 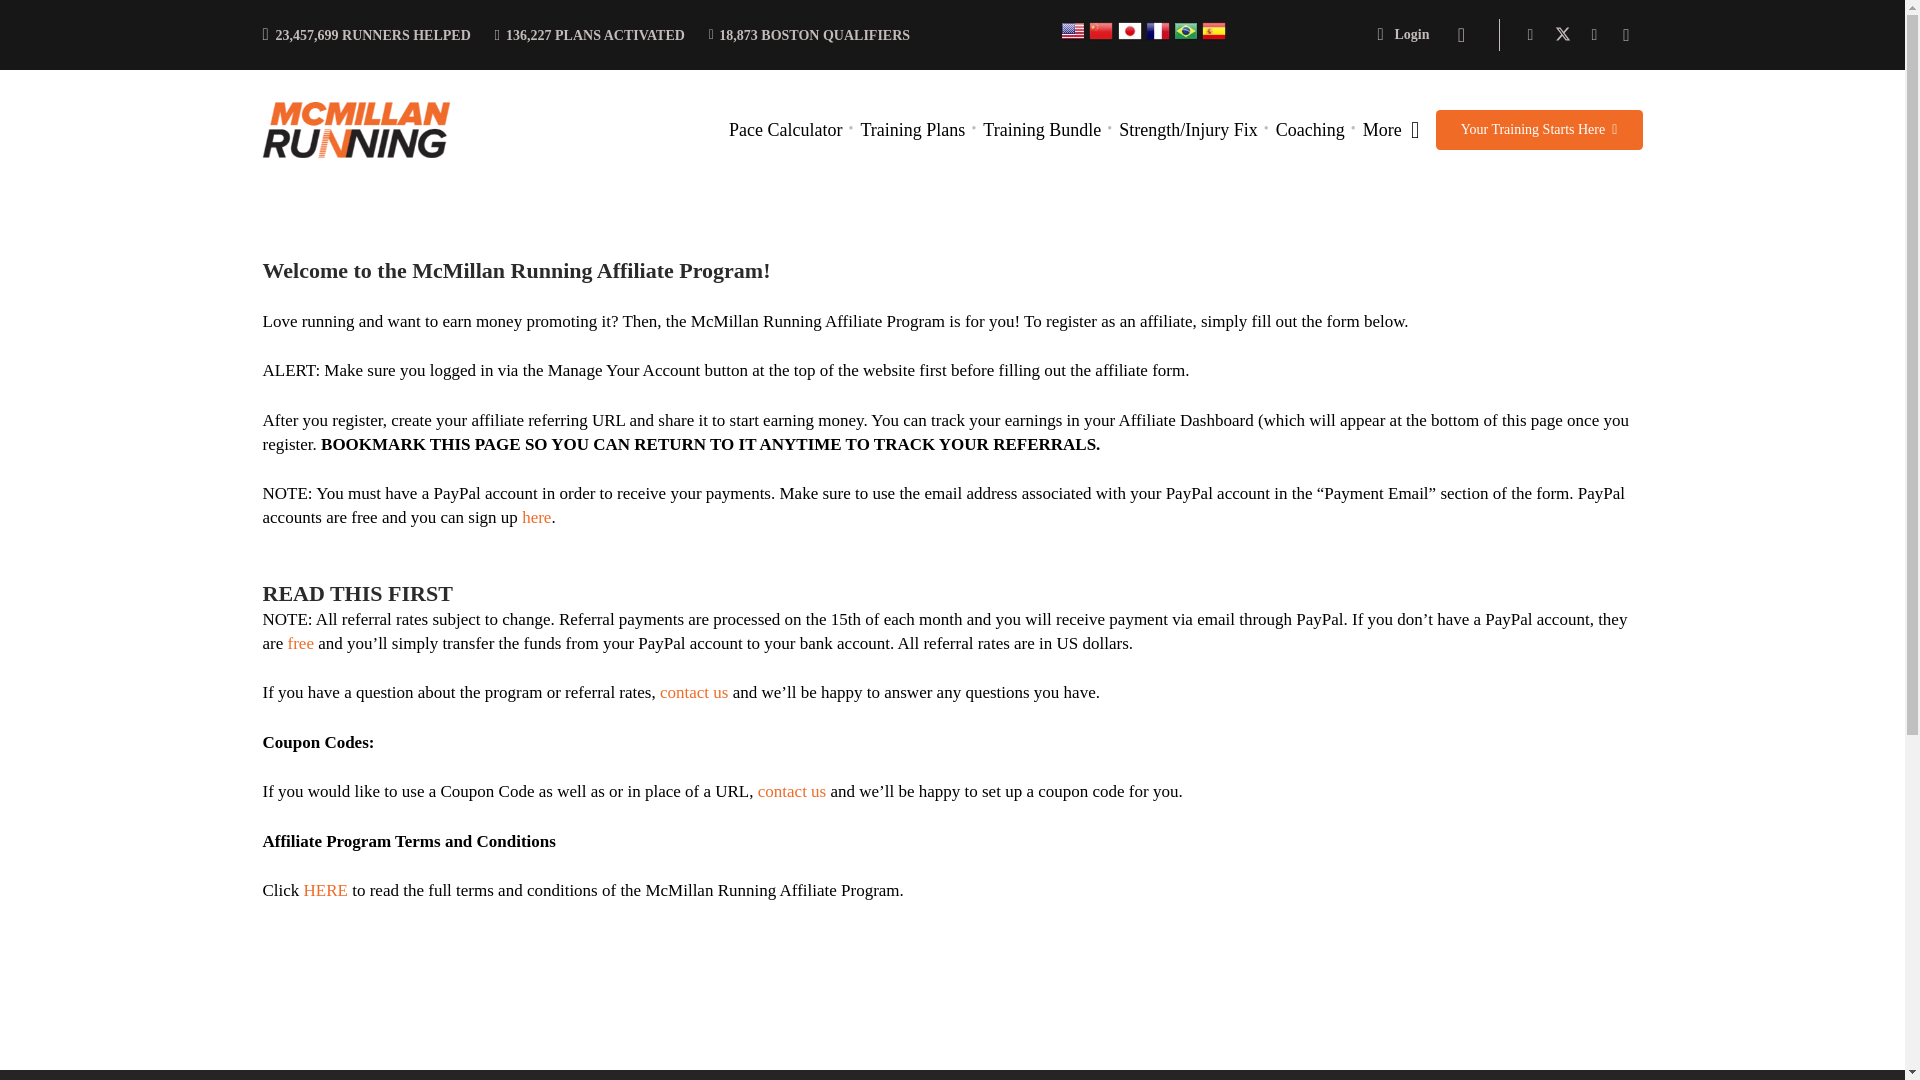 I want to click on free, so click(x=301, y=643).